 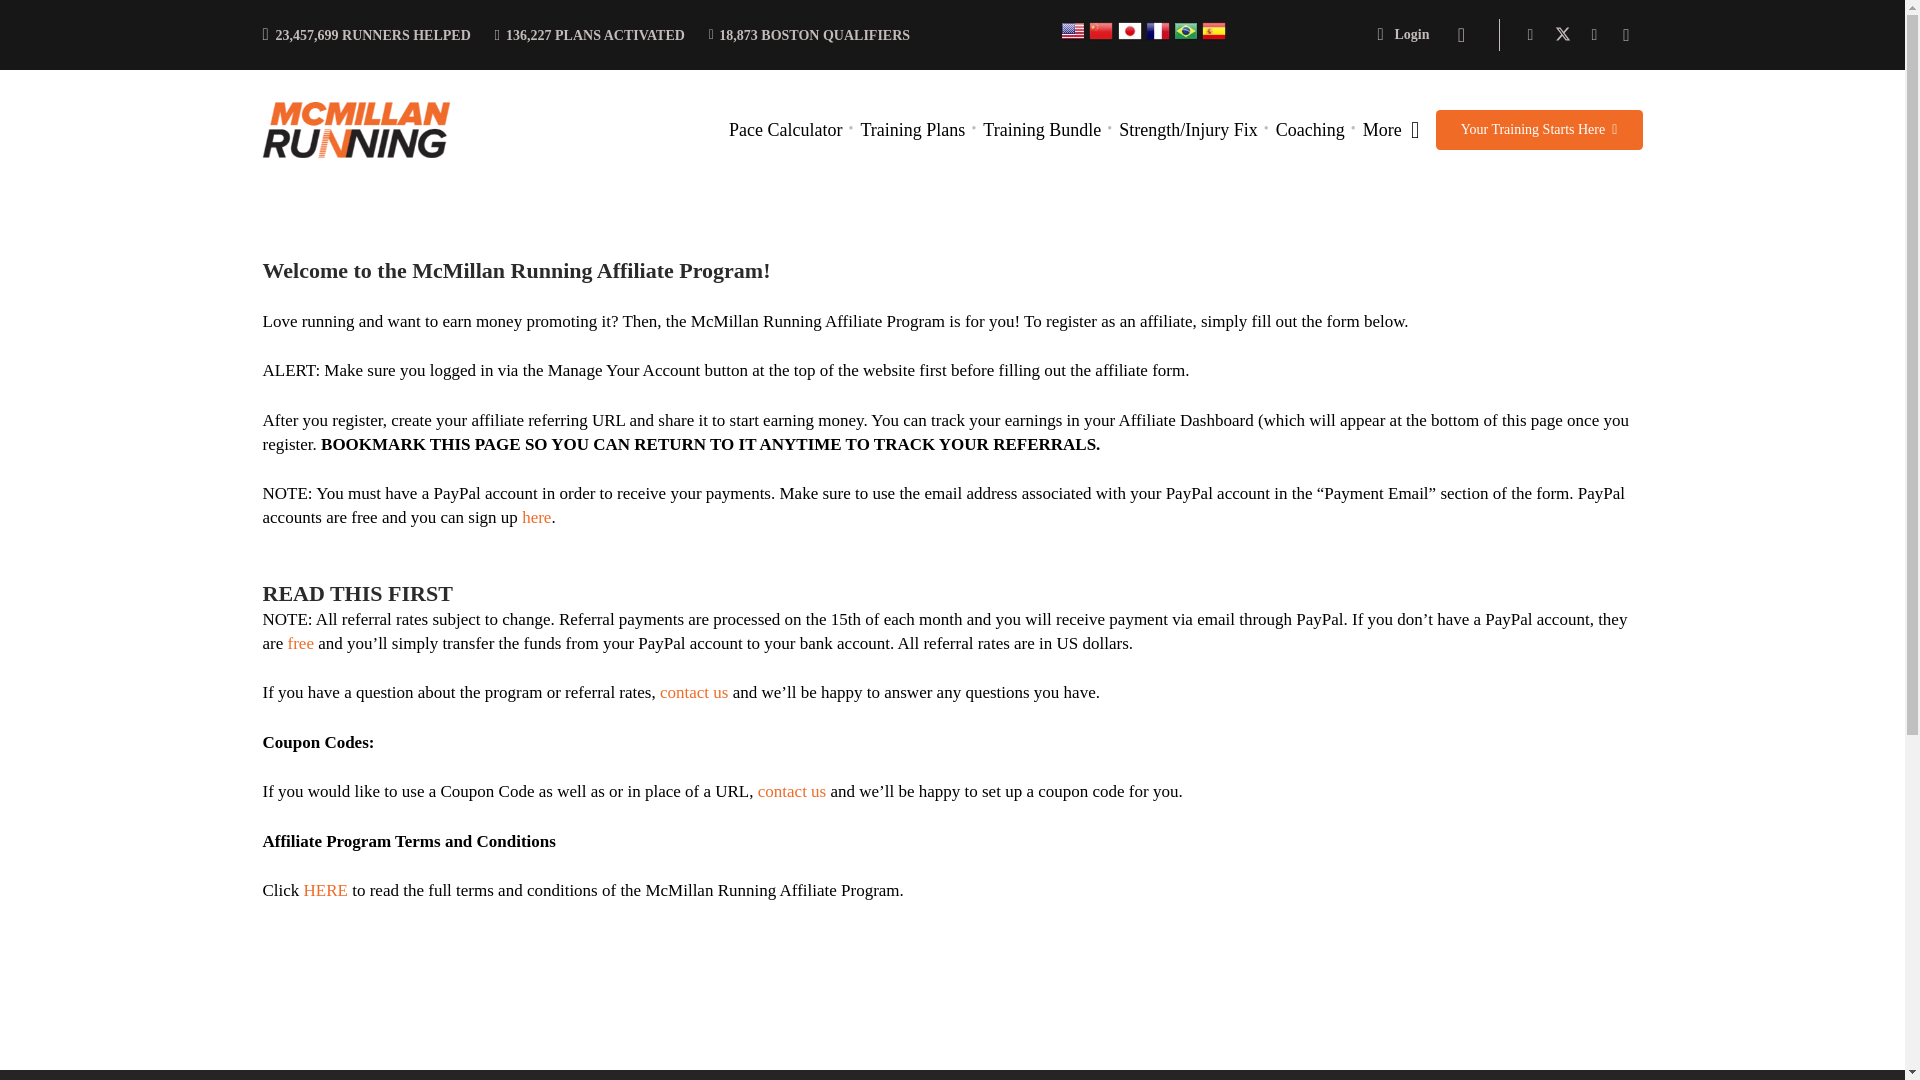 I want to click on free, so click(x=301, y=643).